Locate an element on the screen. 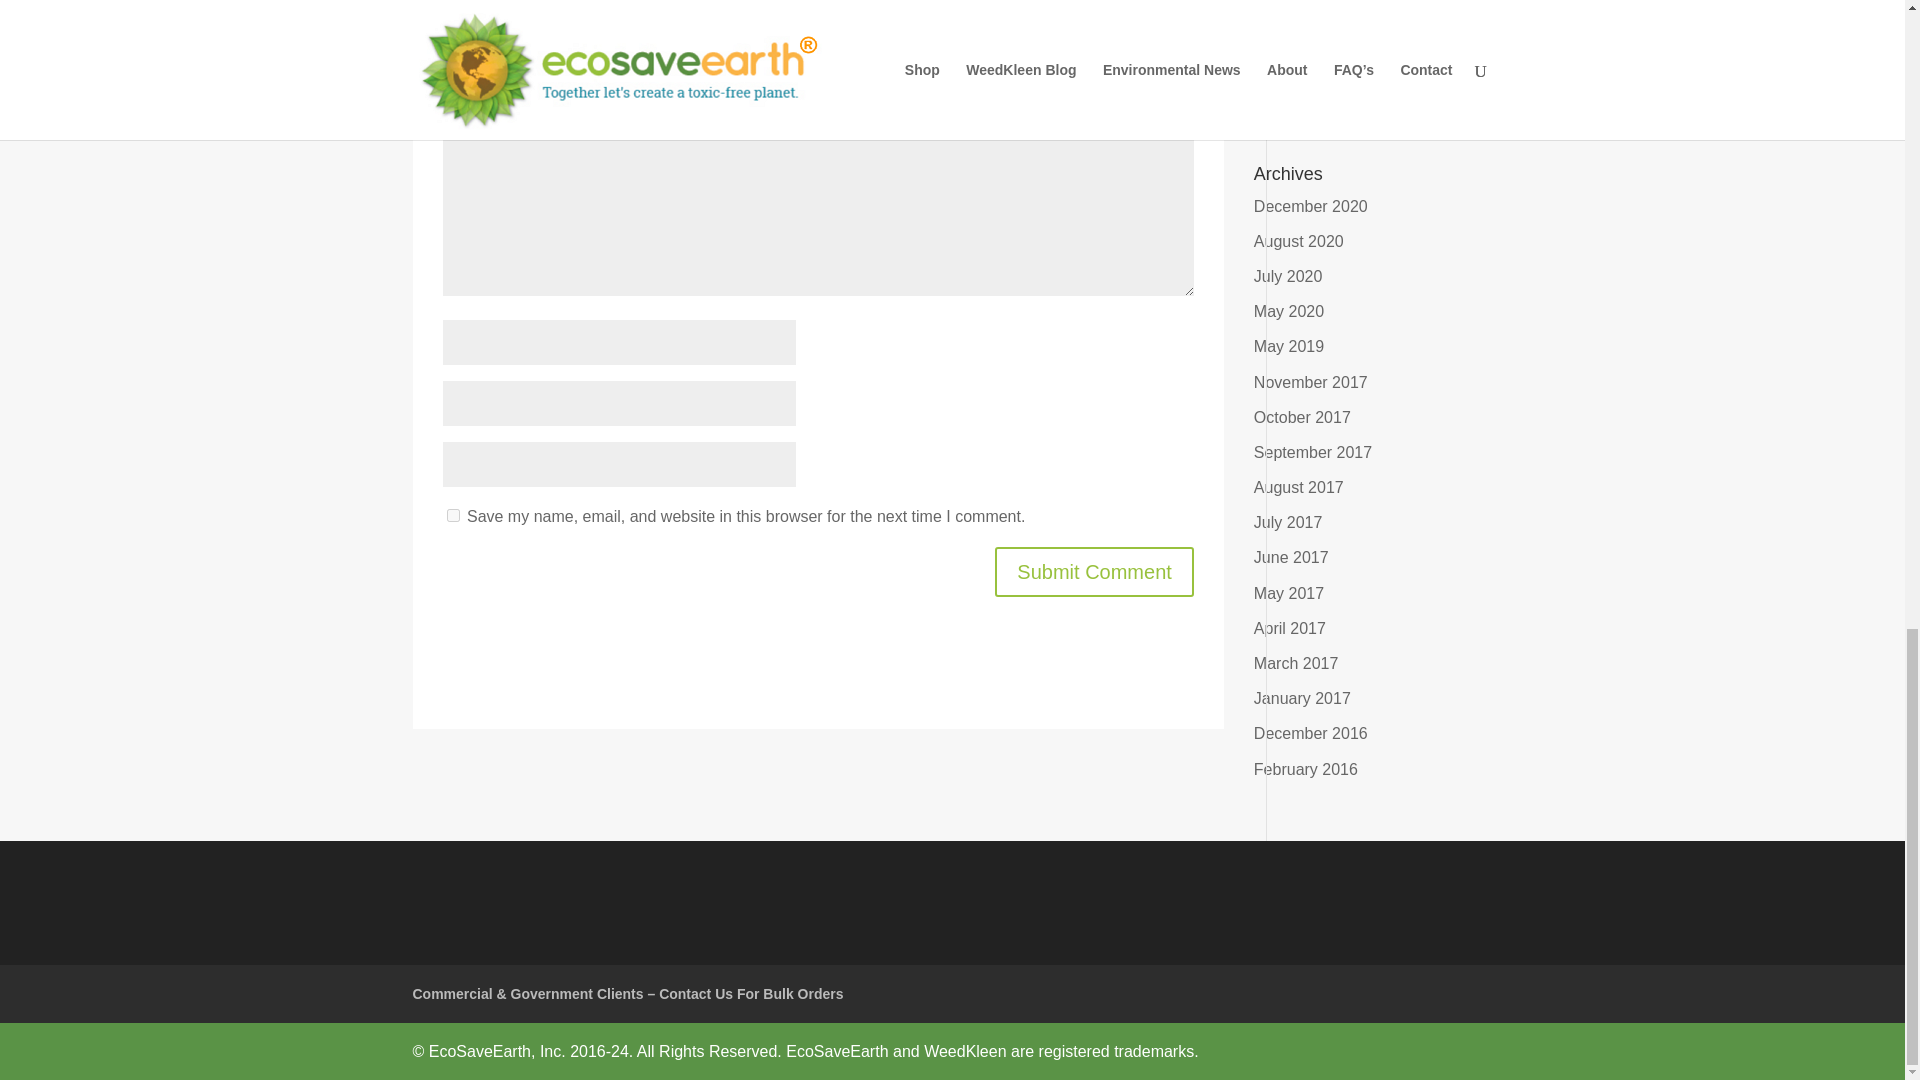 This screenshot has width=1920, height=1080. yes is located at coordinates (452, 514).